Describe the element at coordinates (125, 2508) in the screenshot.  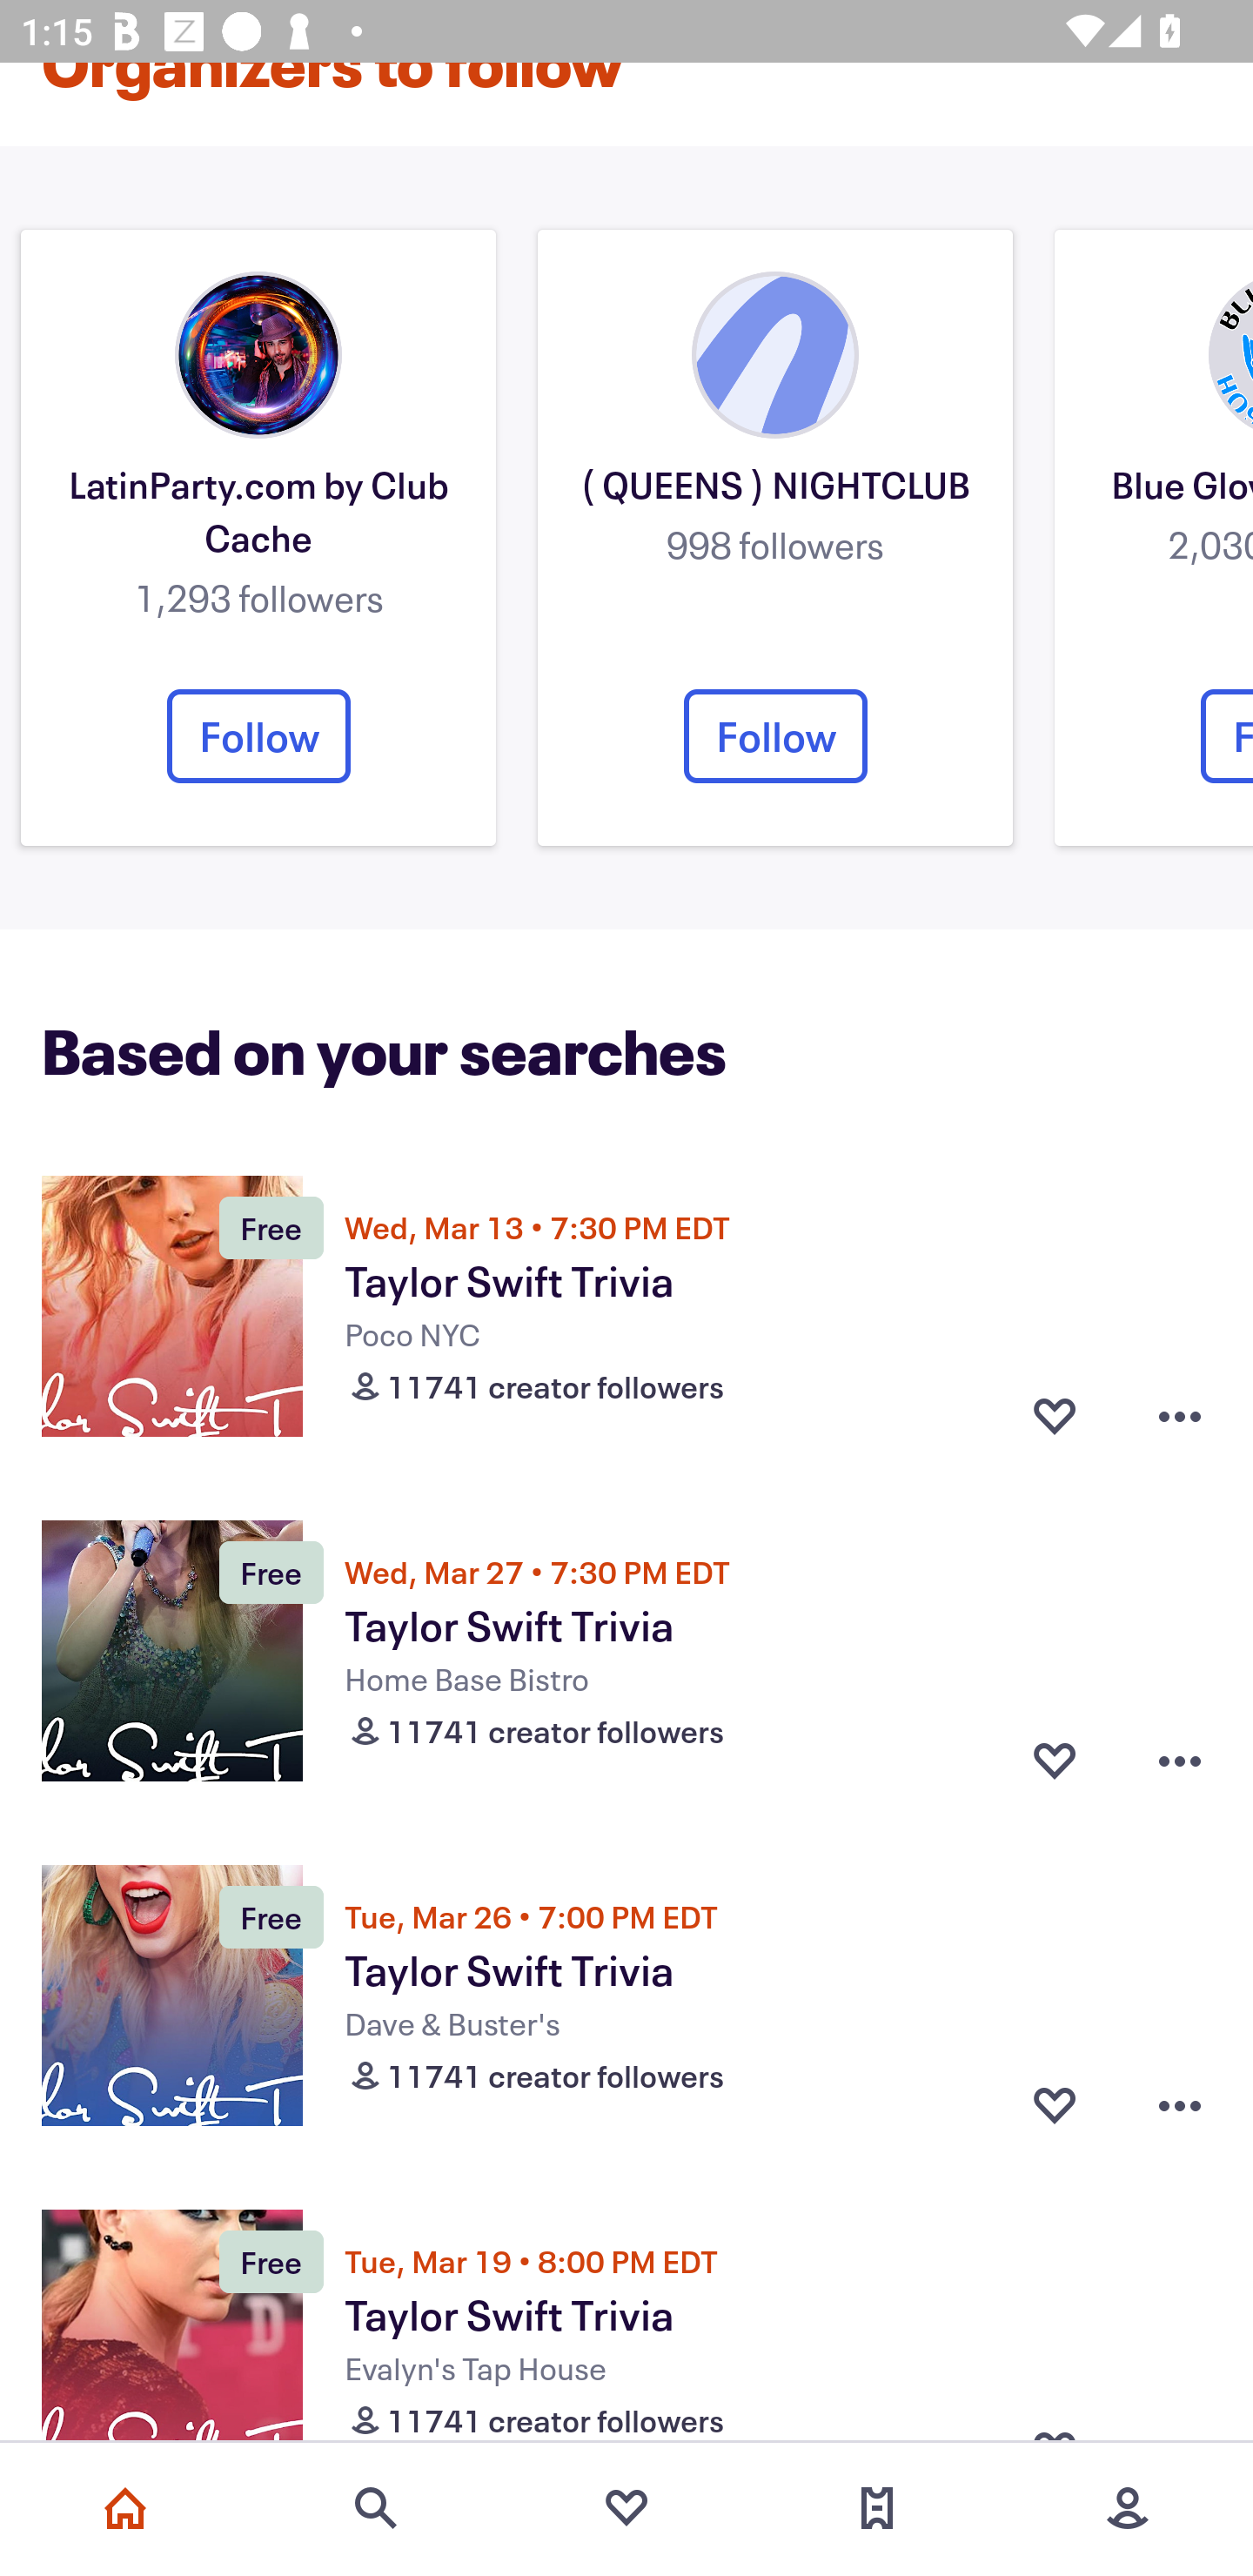
I see `Home` at that location.